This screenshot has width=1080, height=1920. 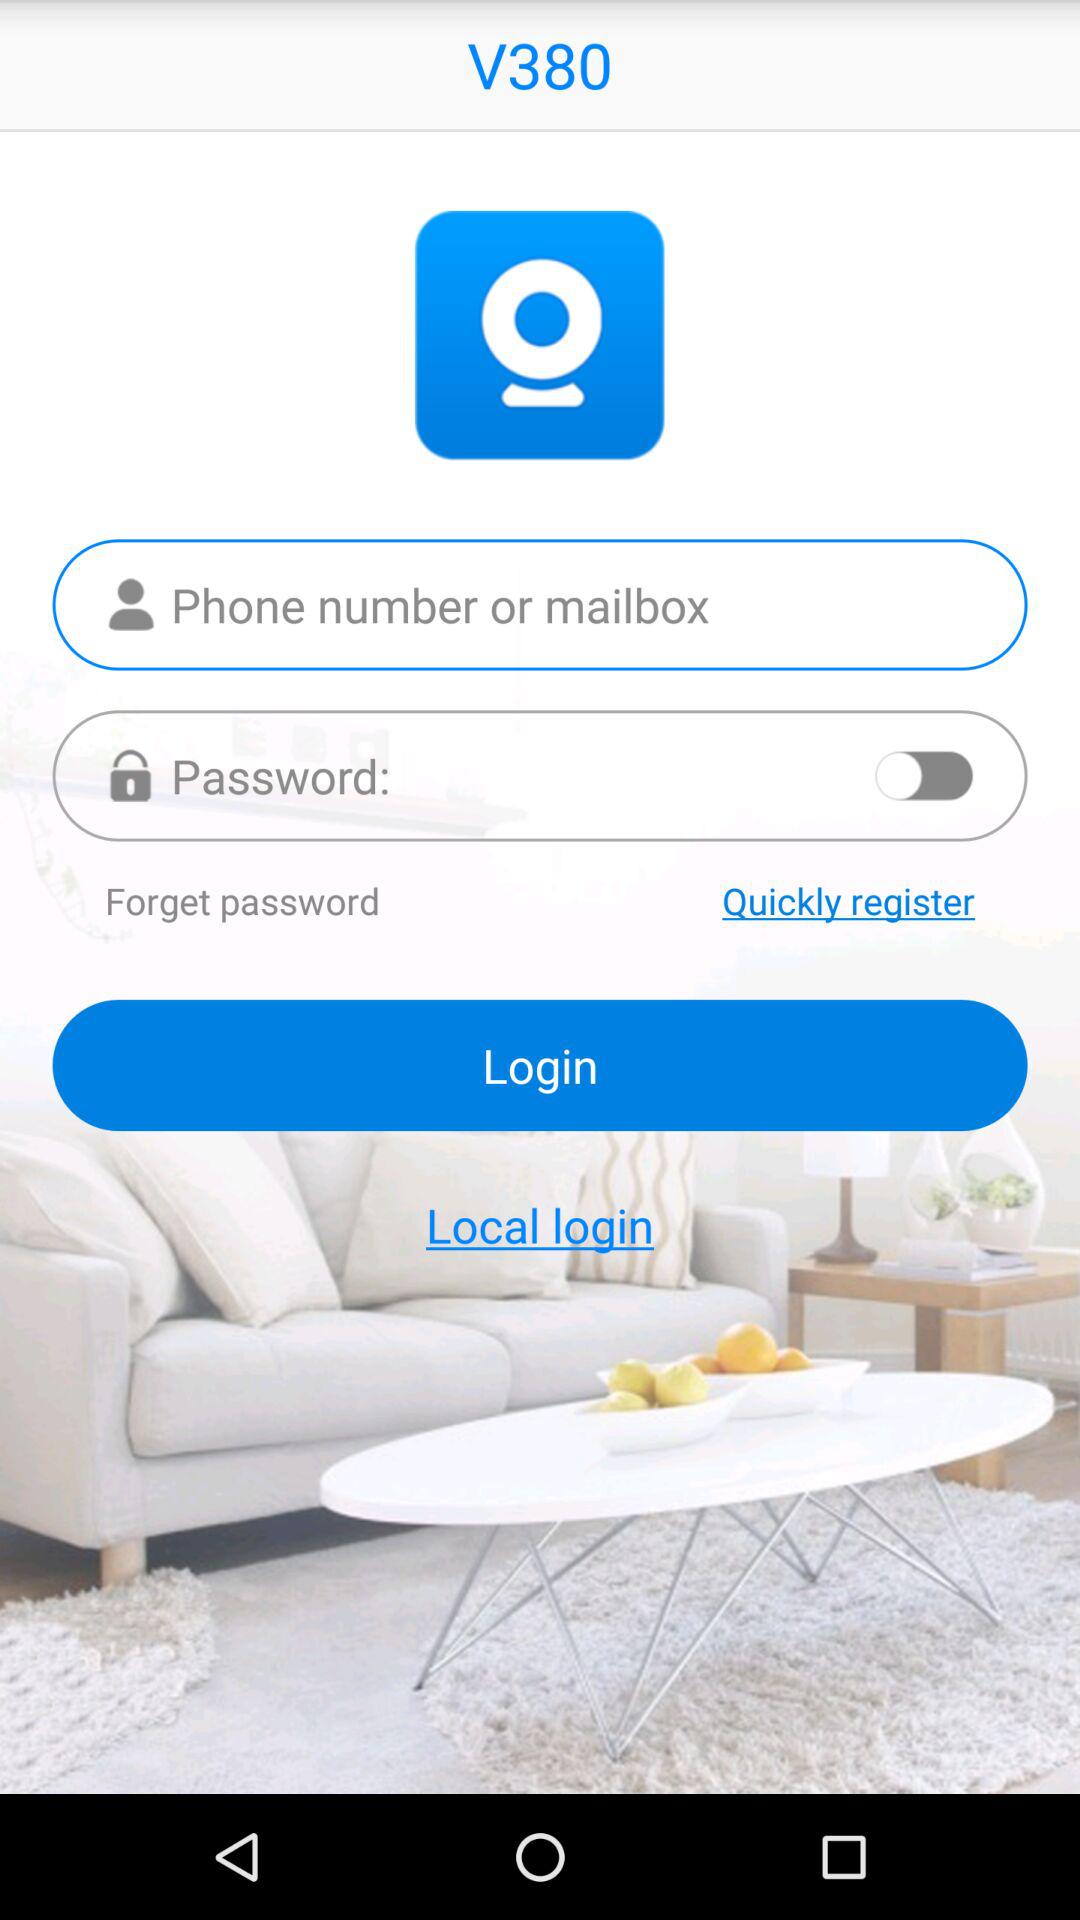 I want to click on insert phone number or email, so click(x=540, y=604).